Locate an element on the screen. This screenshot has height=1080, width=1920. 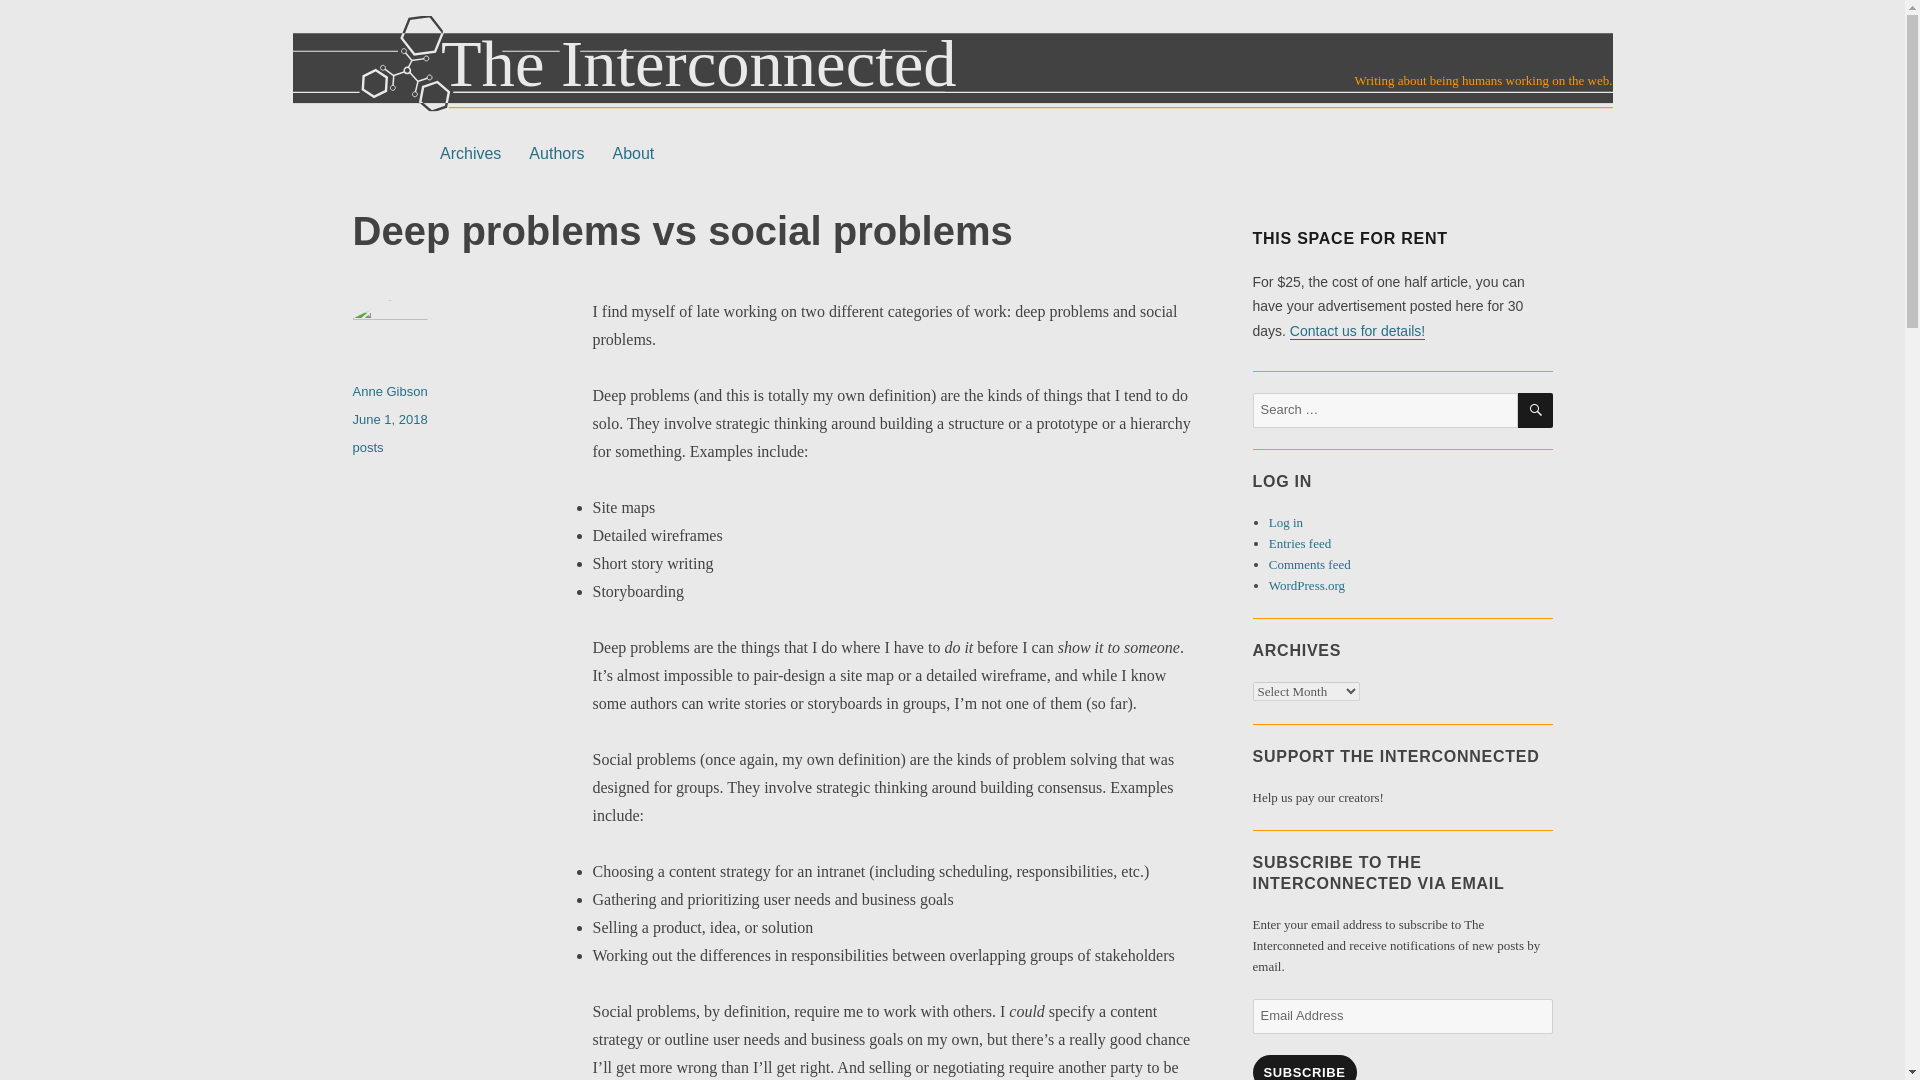
June 1, 2018 is located at coordinates (388, 418).